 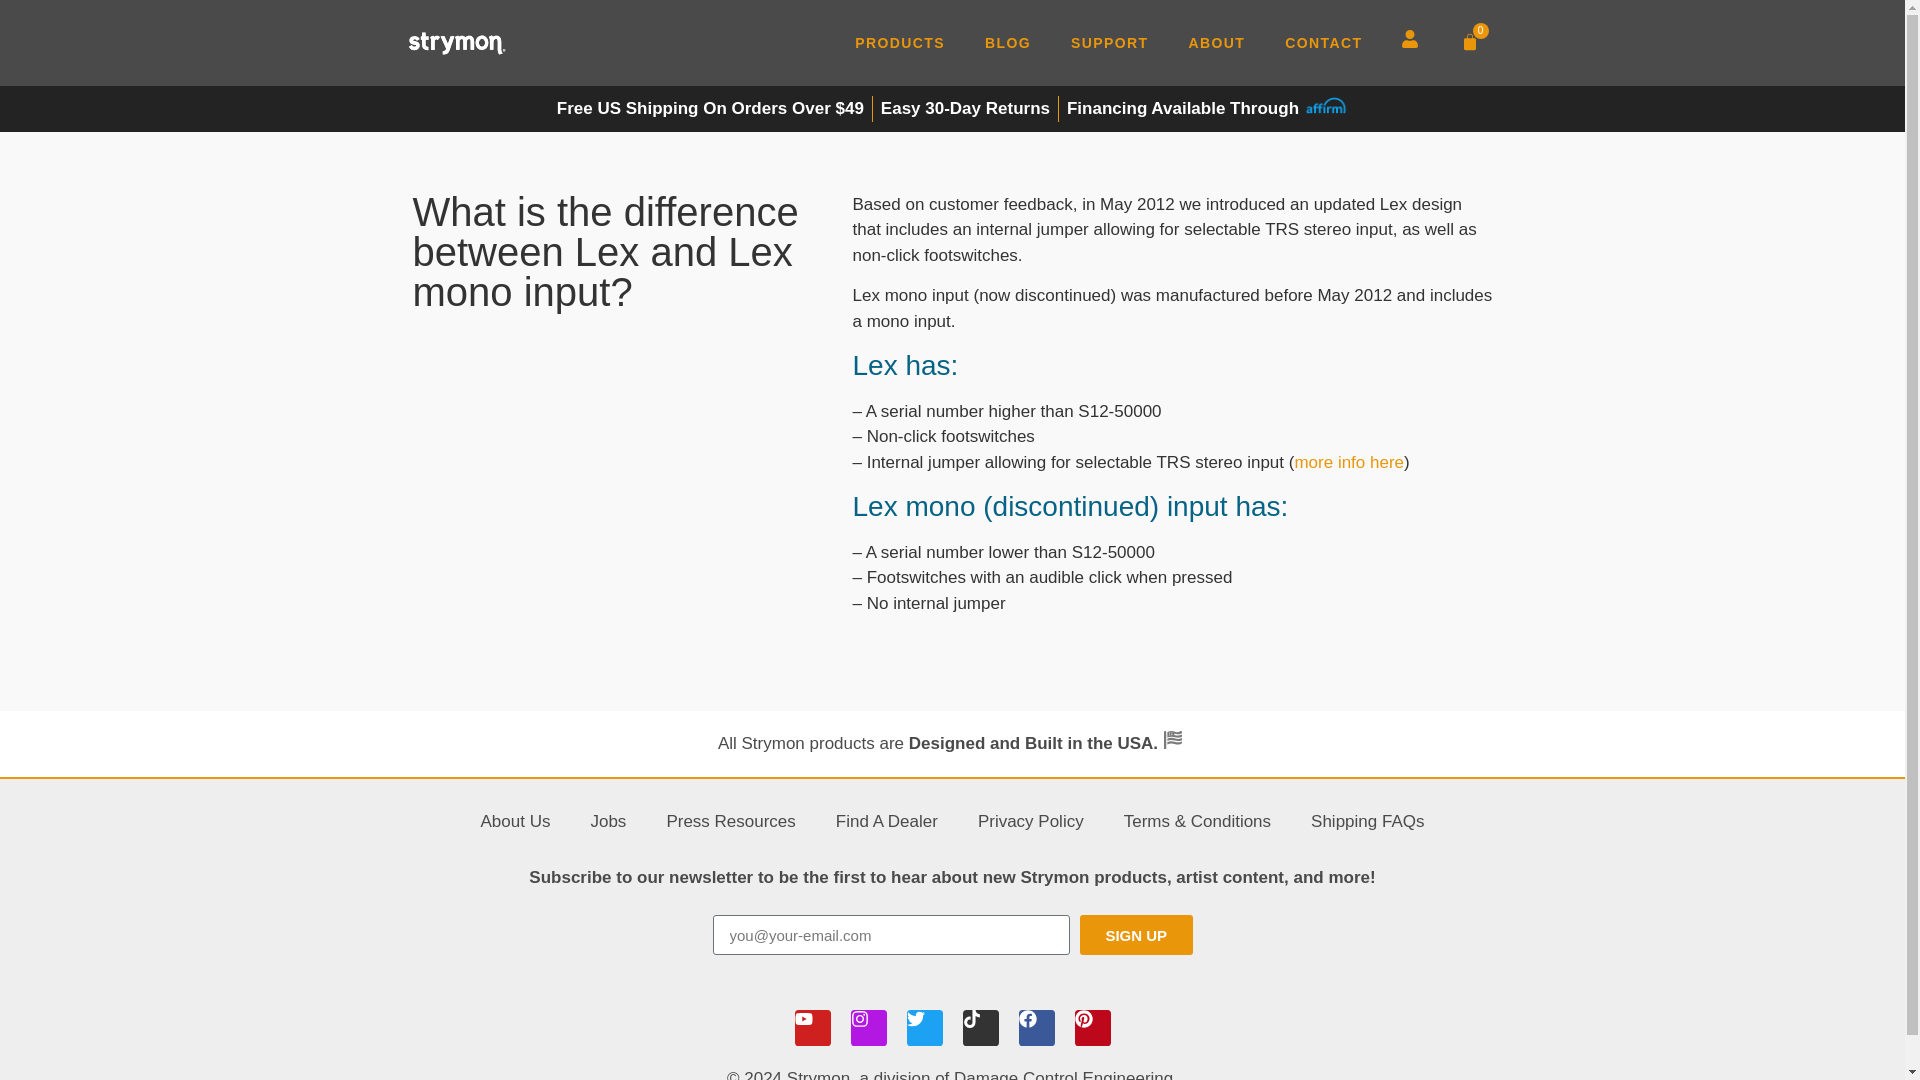 I want to click on Jobs, so click(x=608, y=822).